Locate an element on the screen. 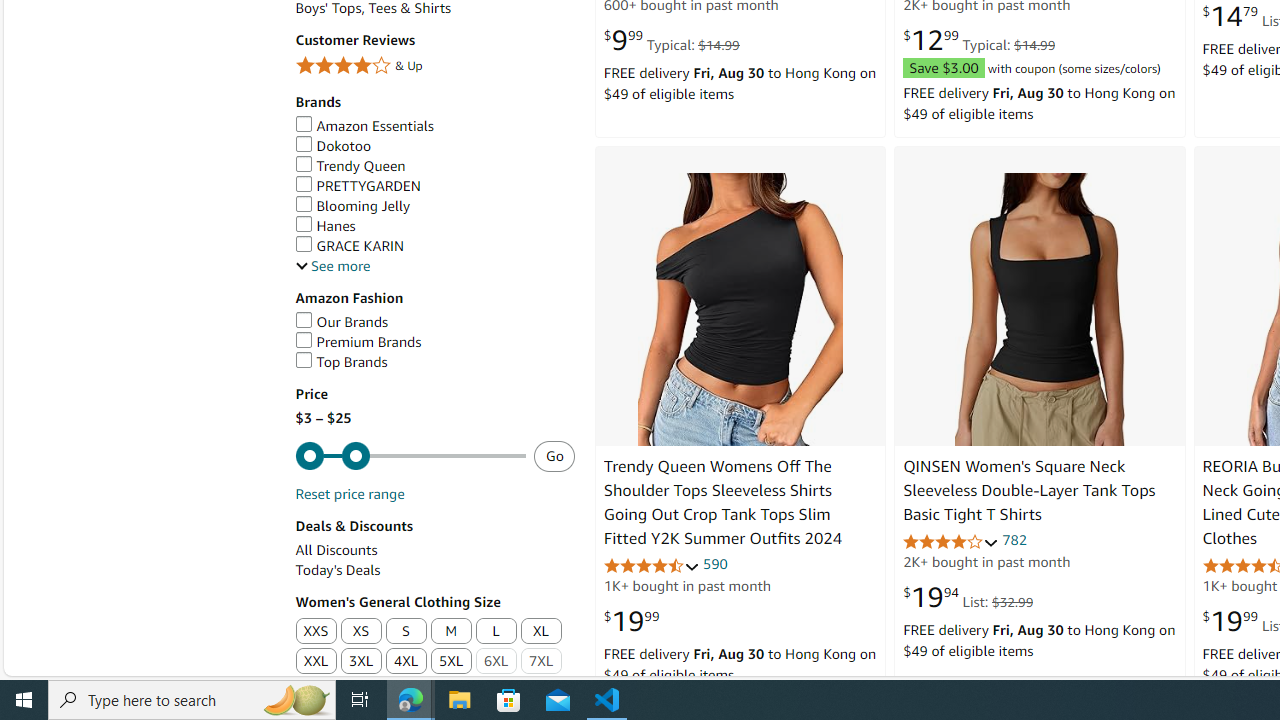 This screenshot has height=720, width=1280. Premium Brands is located at coordinates (434, 342).